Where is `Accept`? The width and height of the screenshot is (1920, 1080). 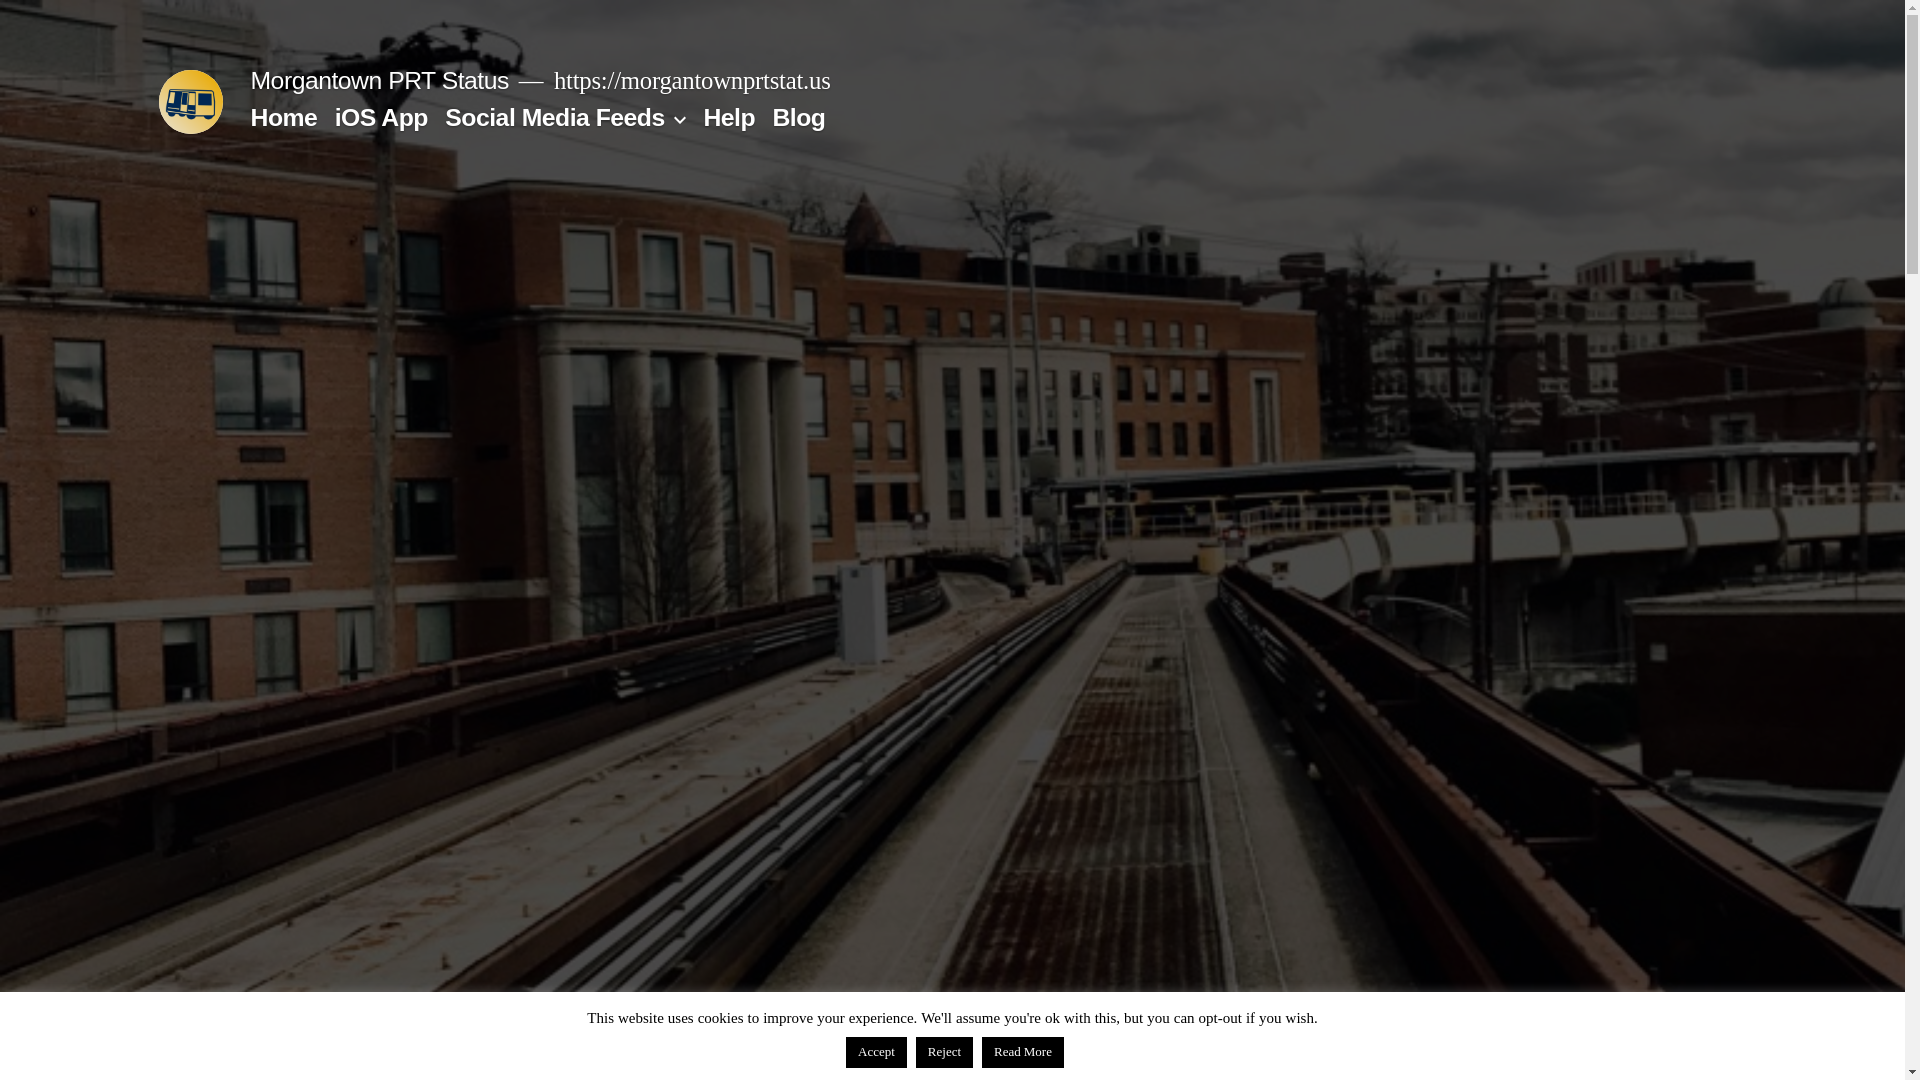 Accept is located at coordinates (876, 1052).